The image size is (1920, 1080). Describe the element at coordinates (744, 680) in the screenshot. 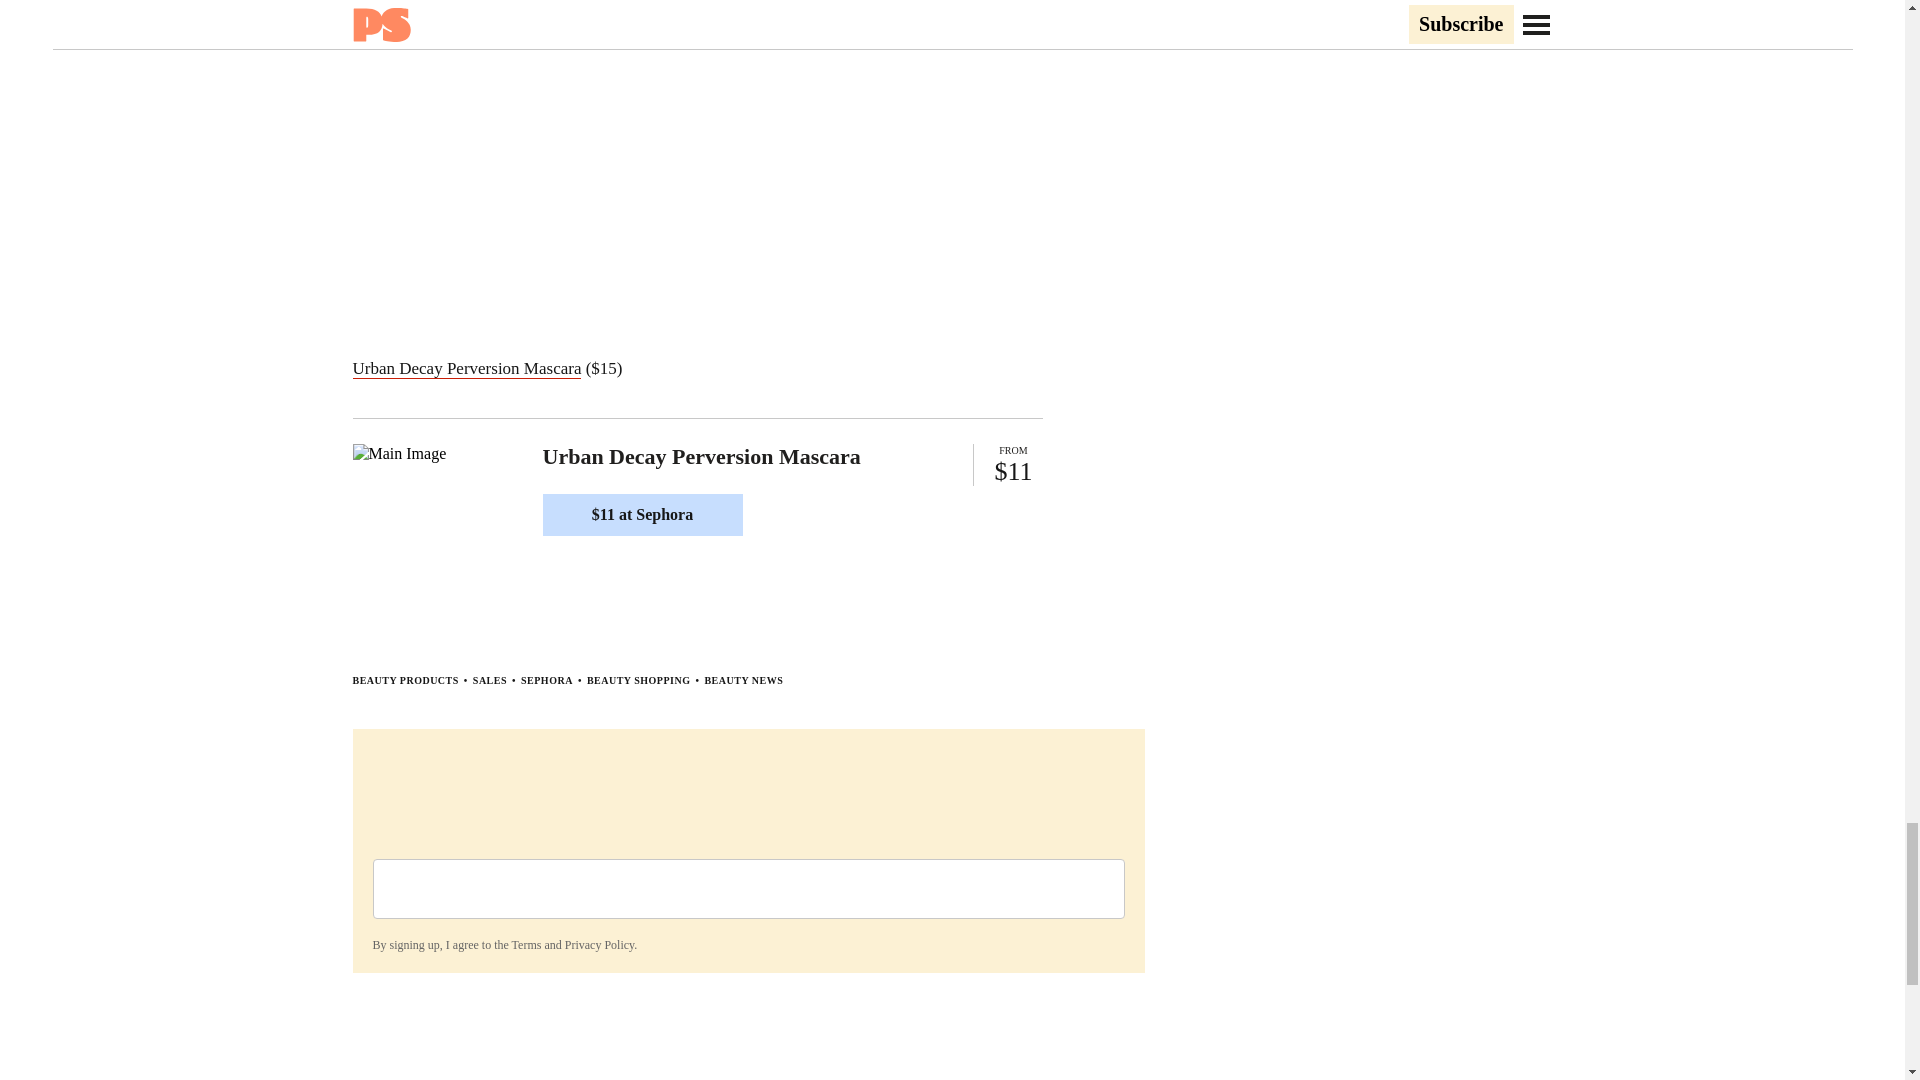

I see `BEAUTY NEWS` at that location.